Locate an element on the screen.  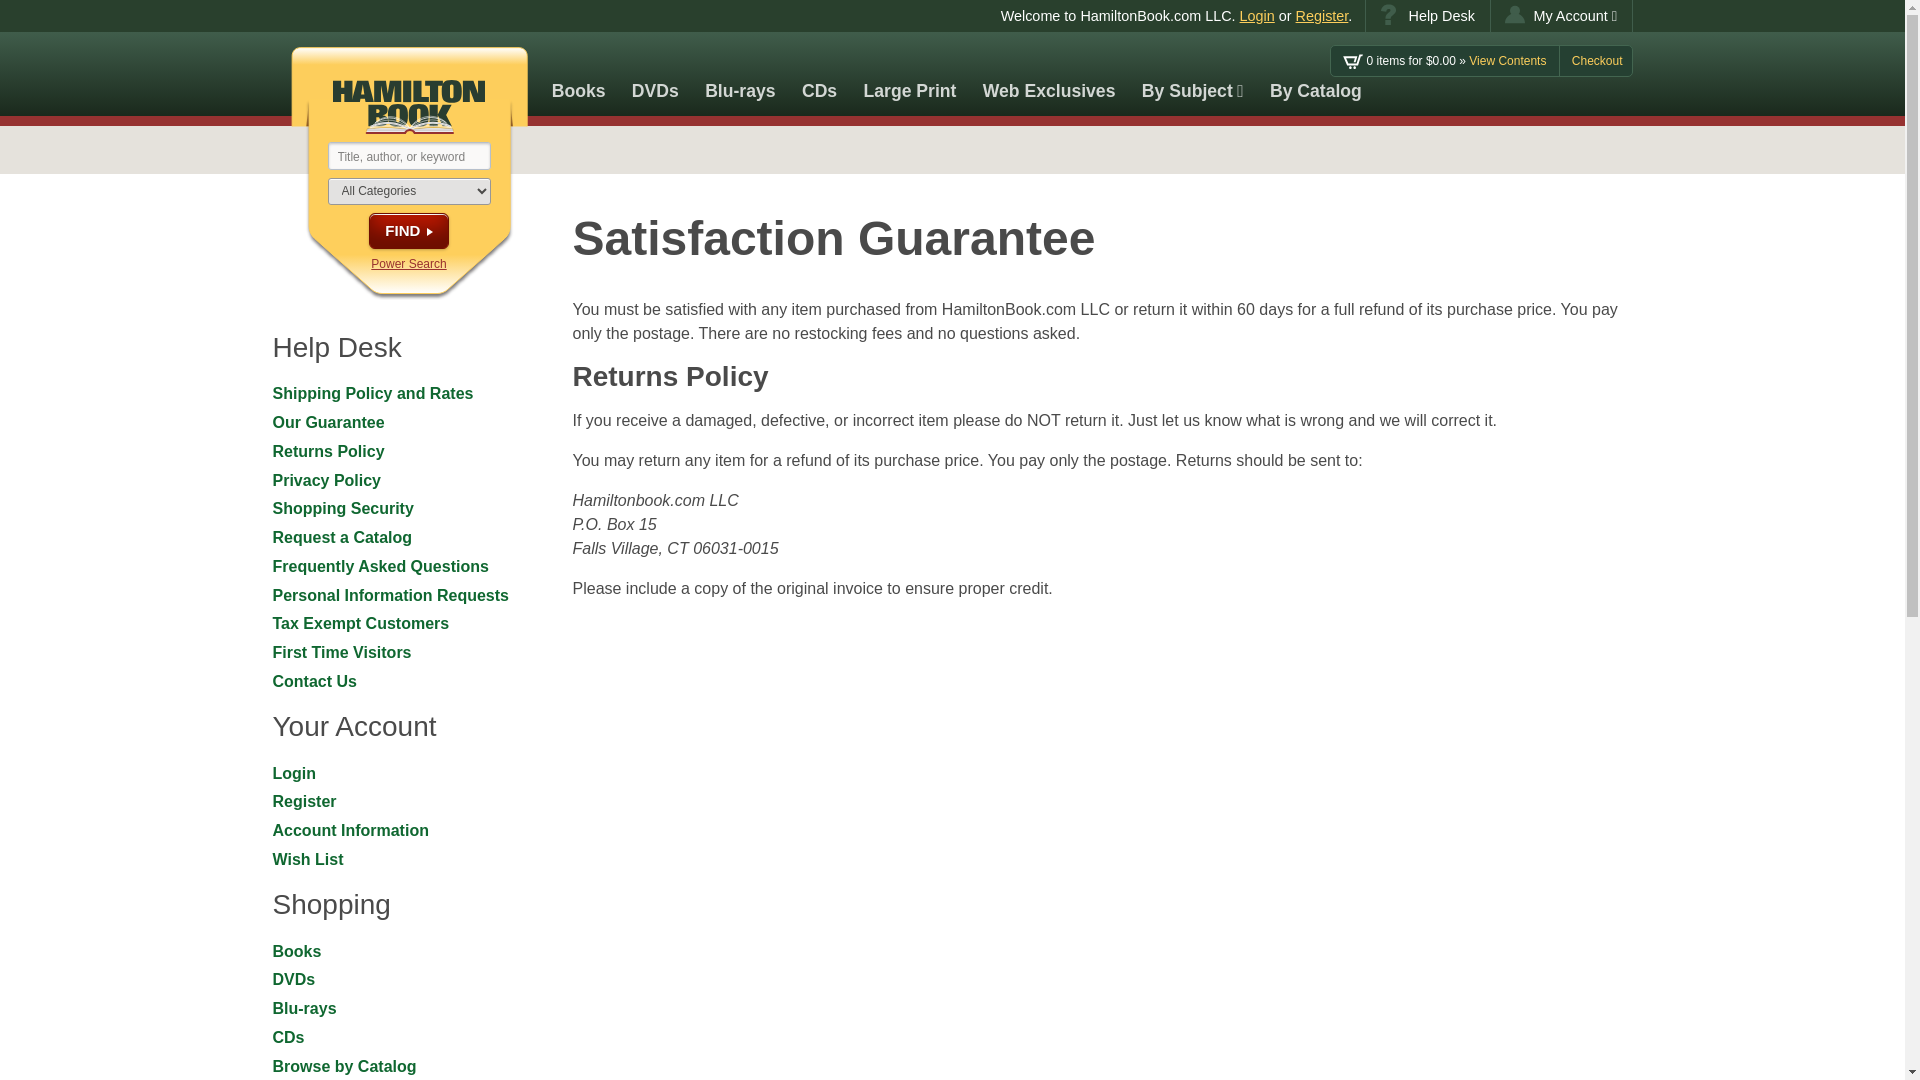
Account Icon My Account is located at coordinates (1562, 16).